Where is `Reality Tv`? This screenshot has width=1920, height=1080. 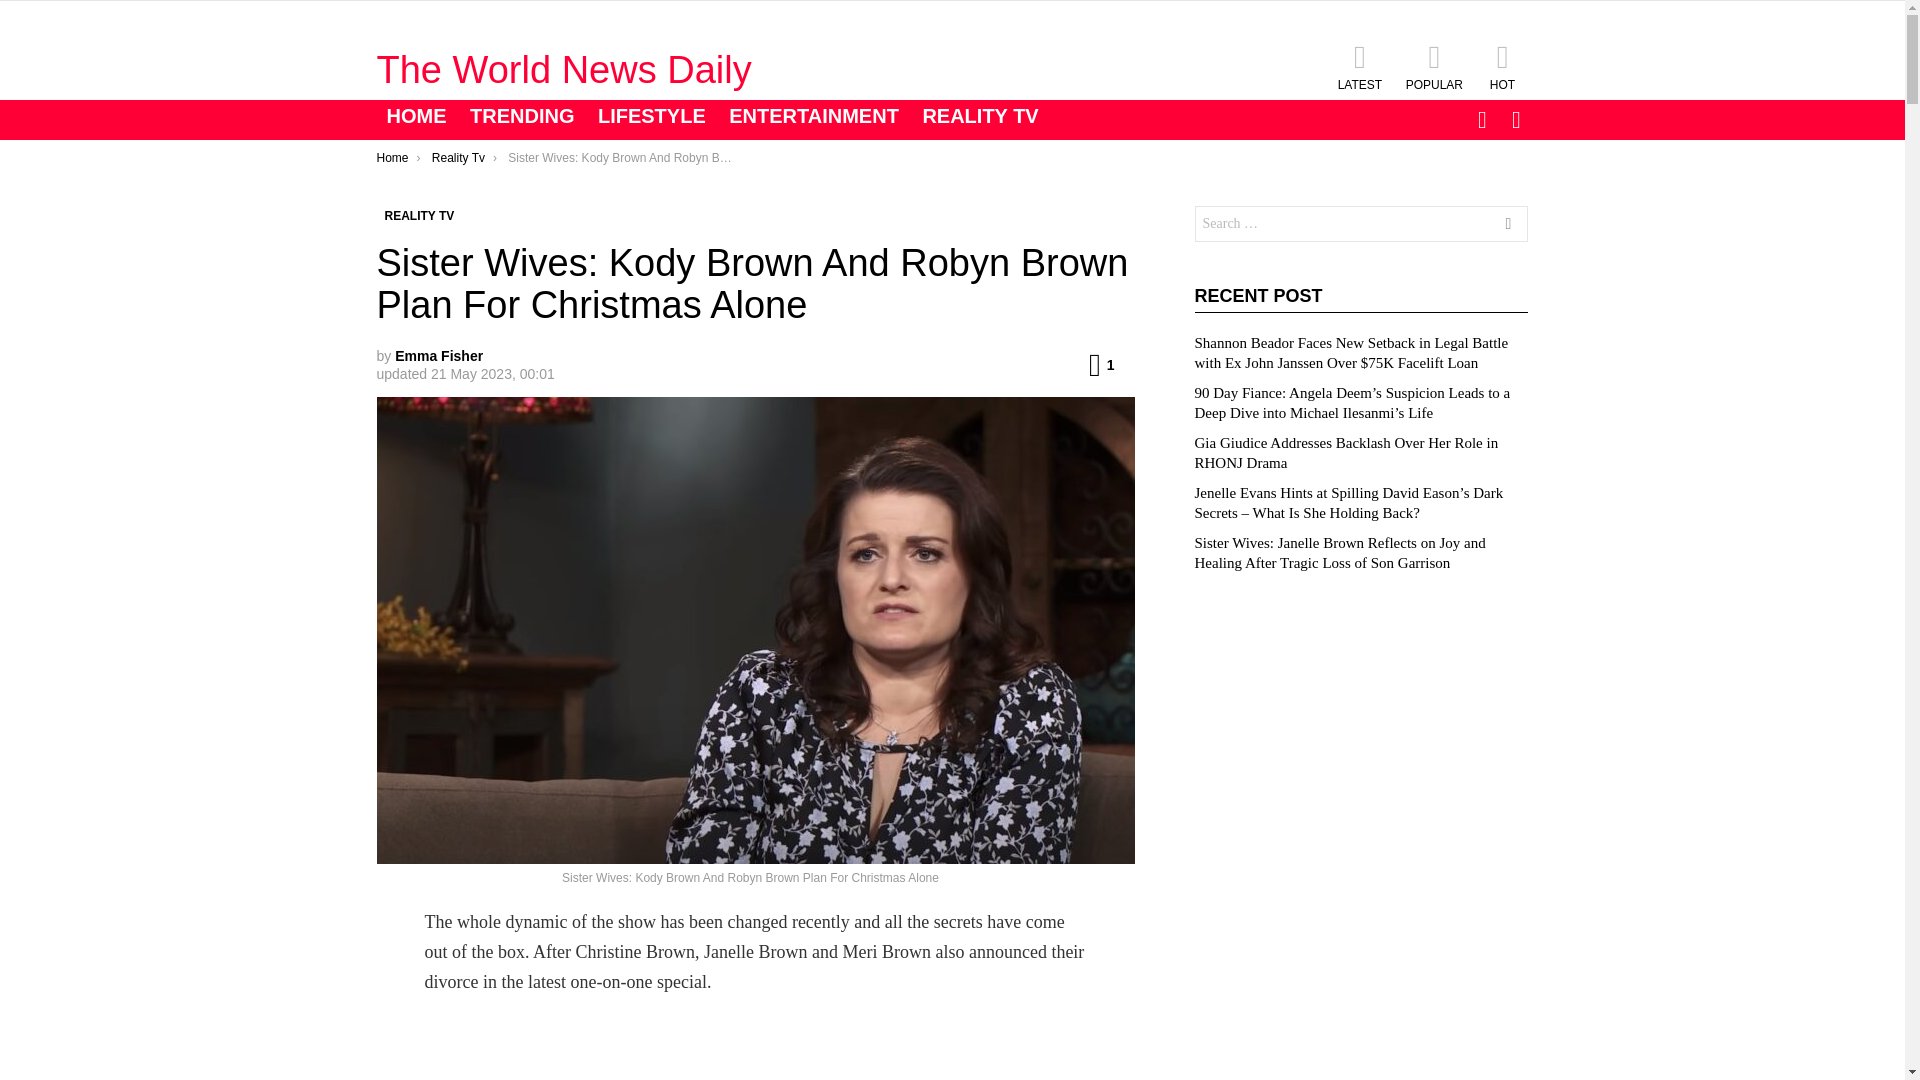
Reality Tv is located at coordinates (458, 158).